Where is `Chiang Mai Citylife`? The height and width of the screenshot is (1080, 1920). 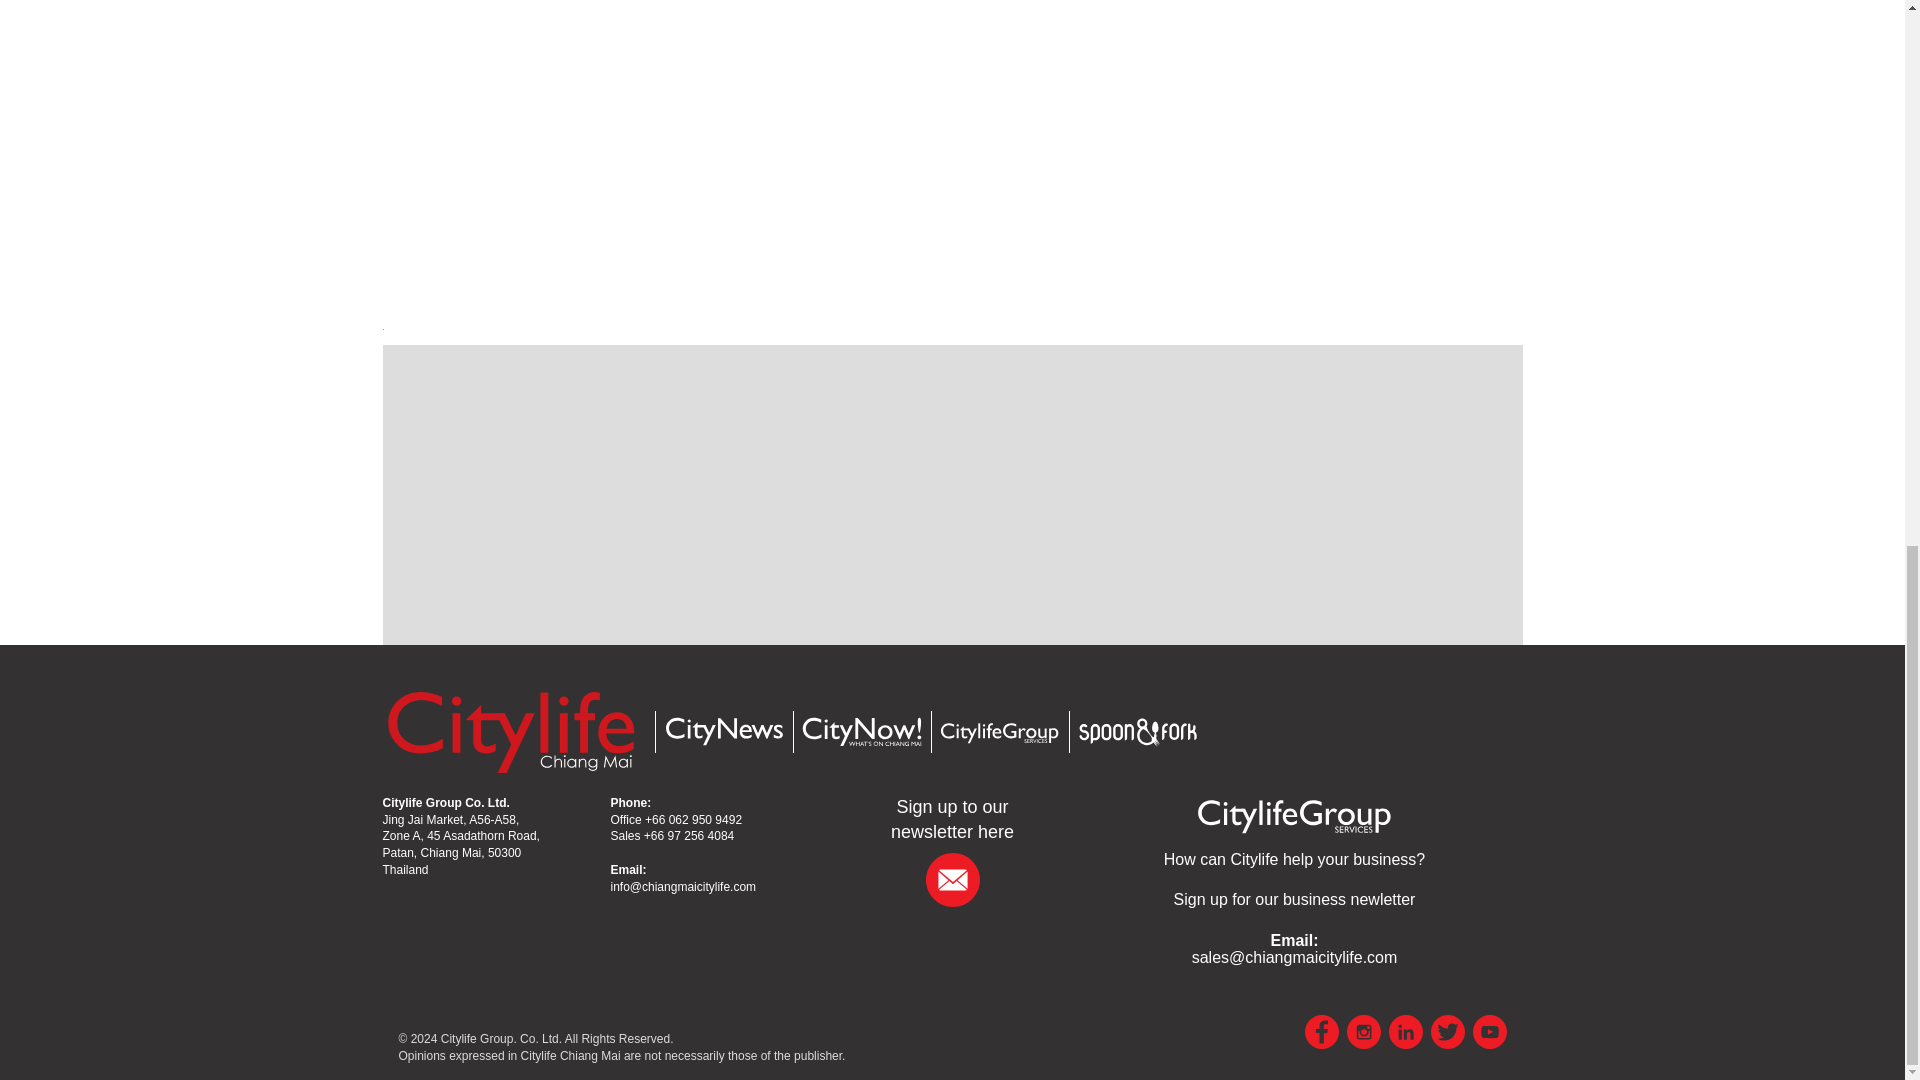
Chiang Mai Citylife is located at coordinates (510, 730).